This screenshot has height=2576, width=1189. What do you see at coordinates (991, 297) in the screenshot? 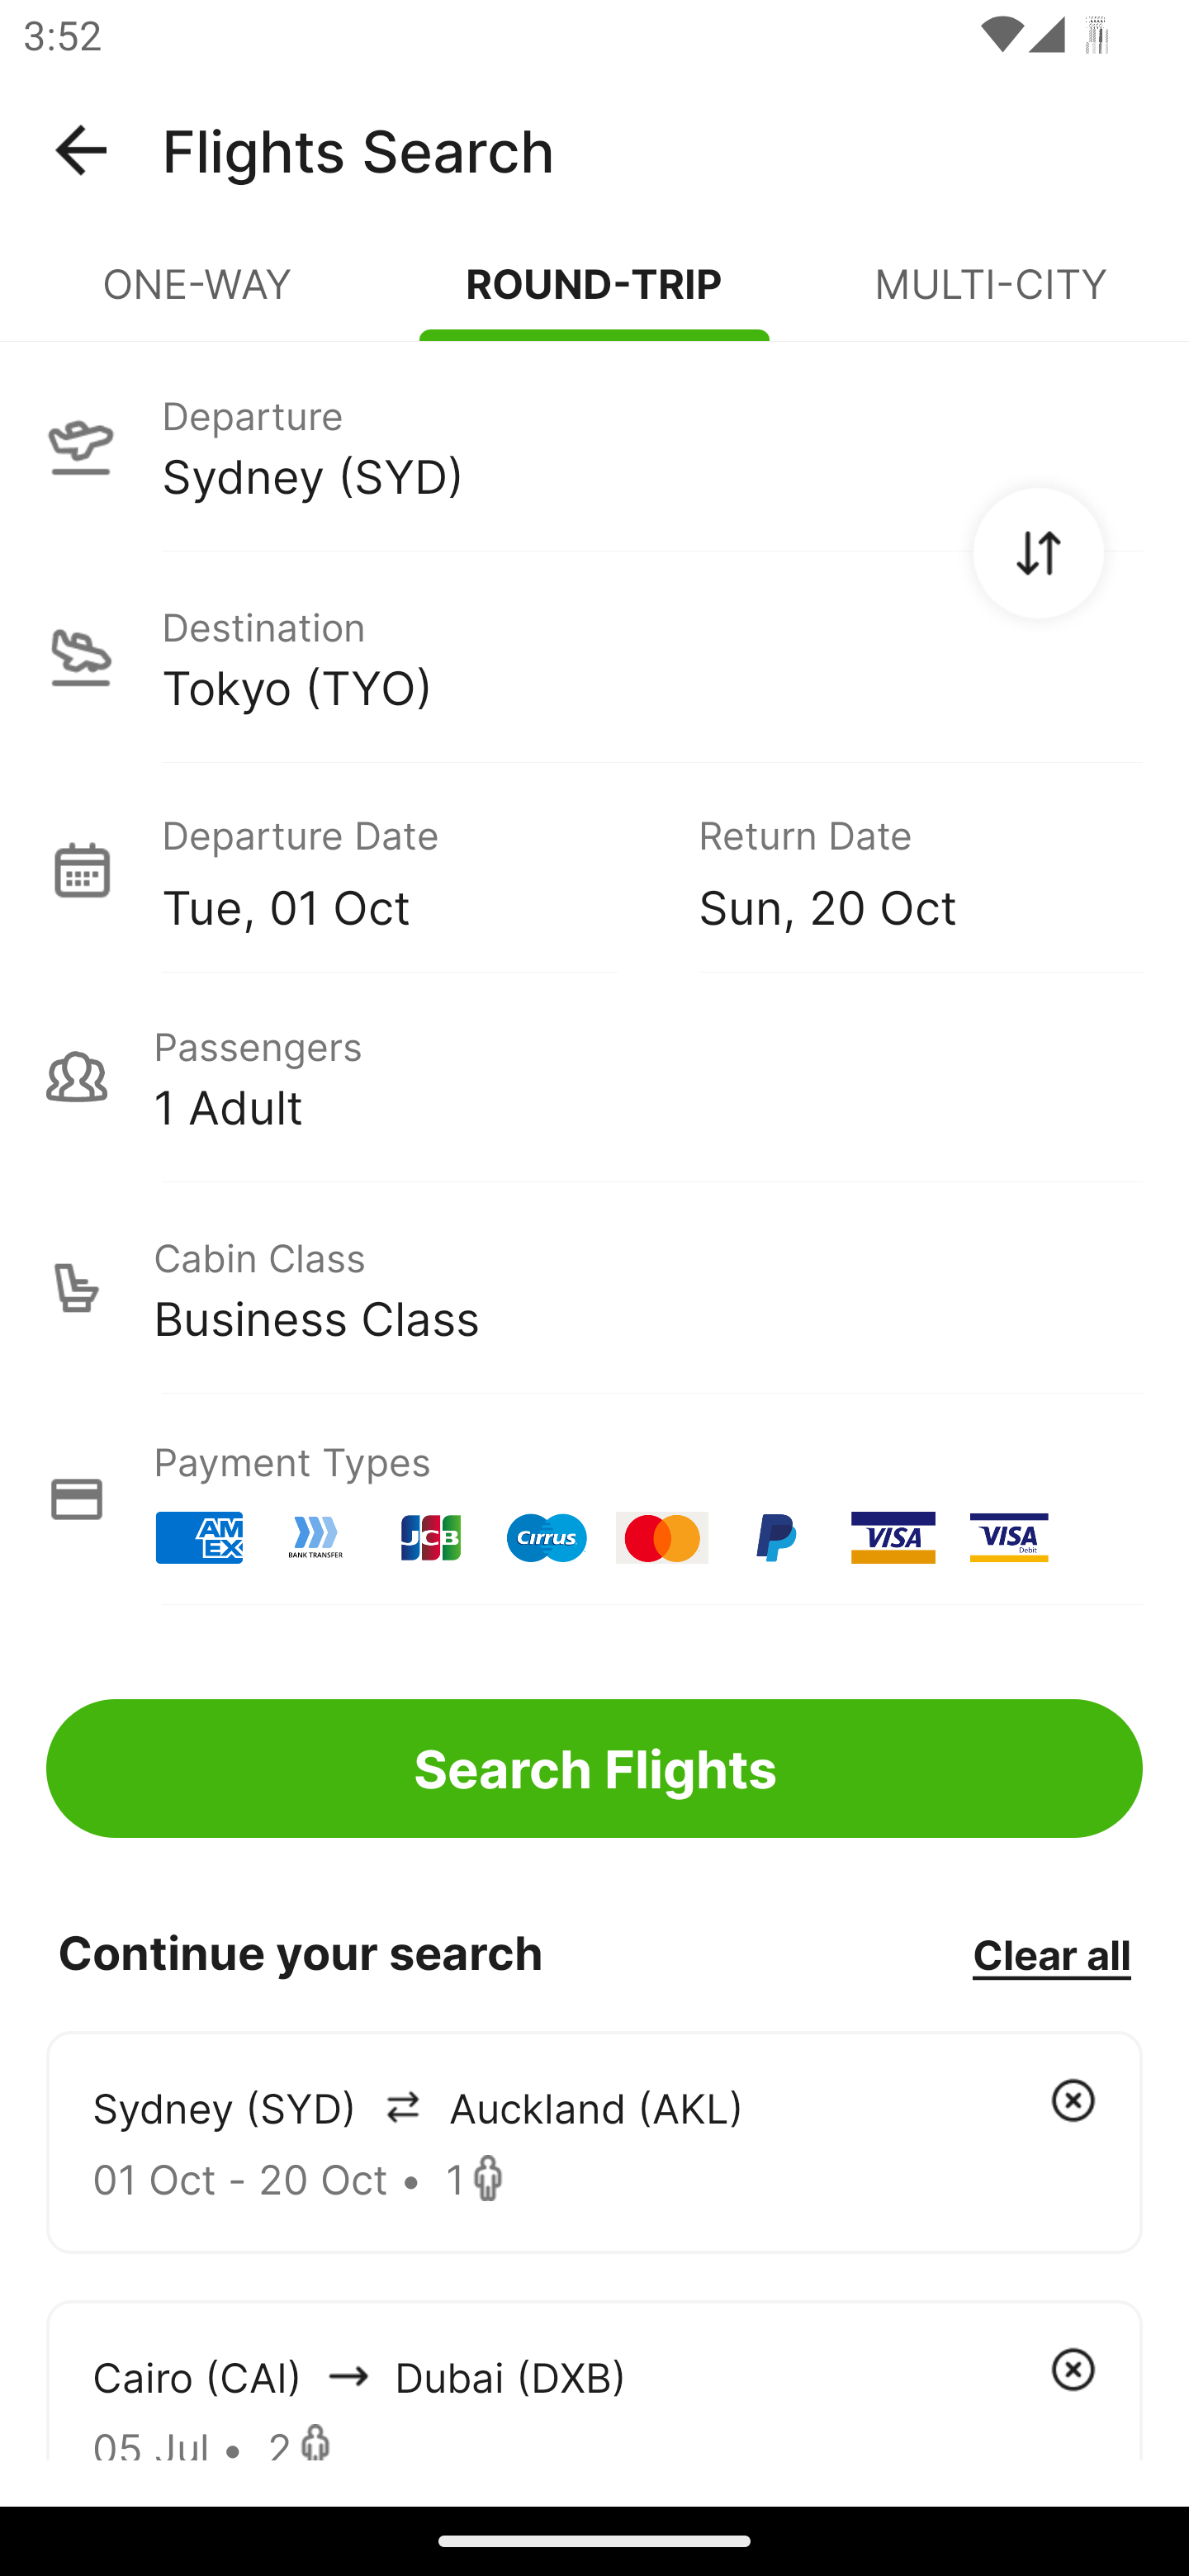
I see `MULTI-CITY` at bounding box center [991, 297].